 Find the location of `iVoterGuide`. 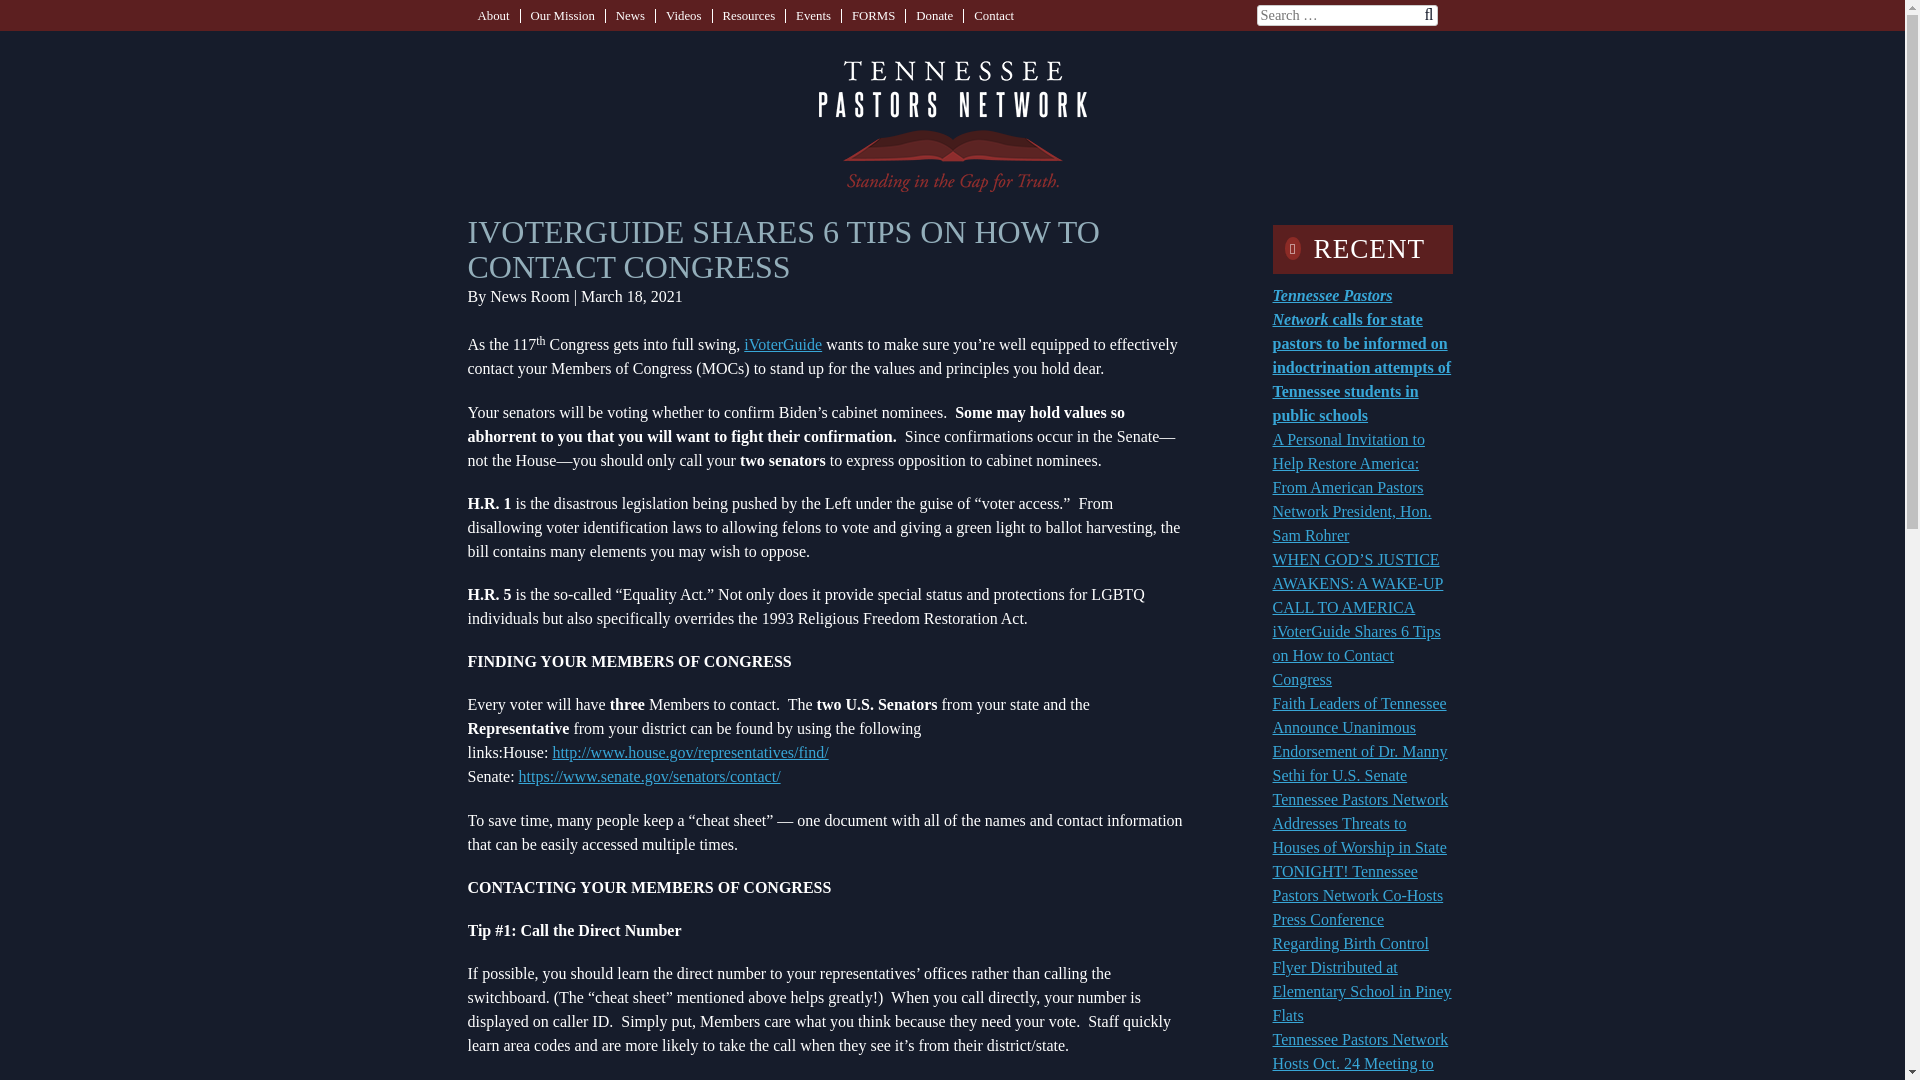

iVoterGuide is located at coordinates (782, 344).